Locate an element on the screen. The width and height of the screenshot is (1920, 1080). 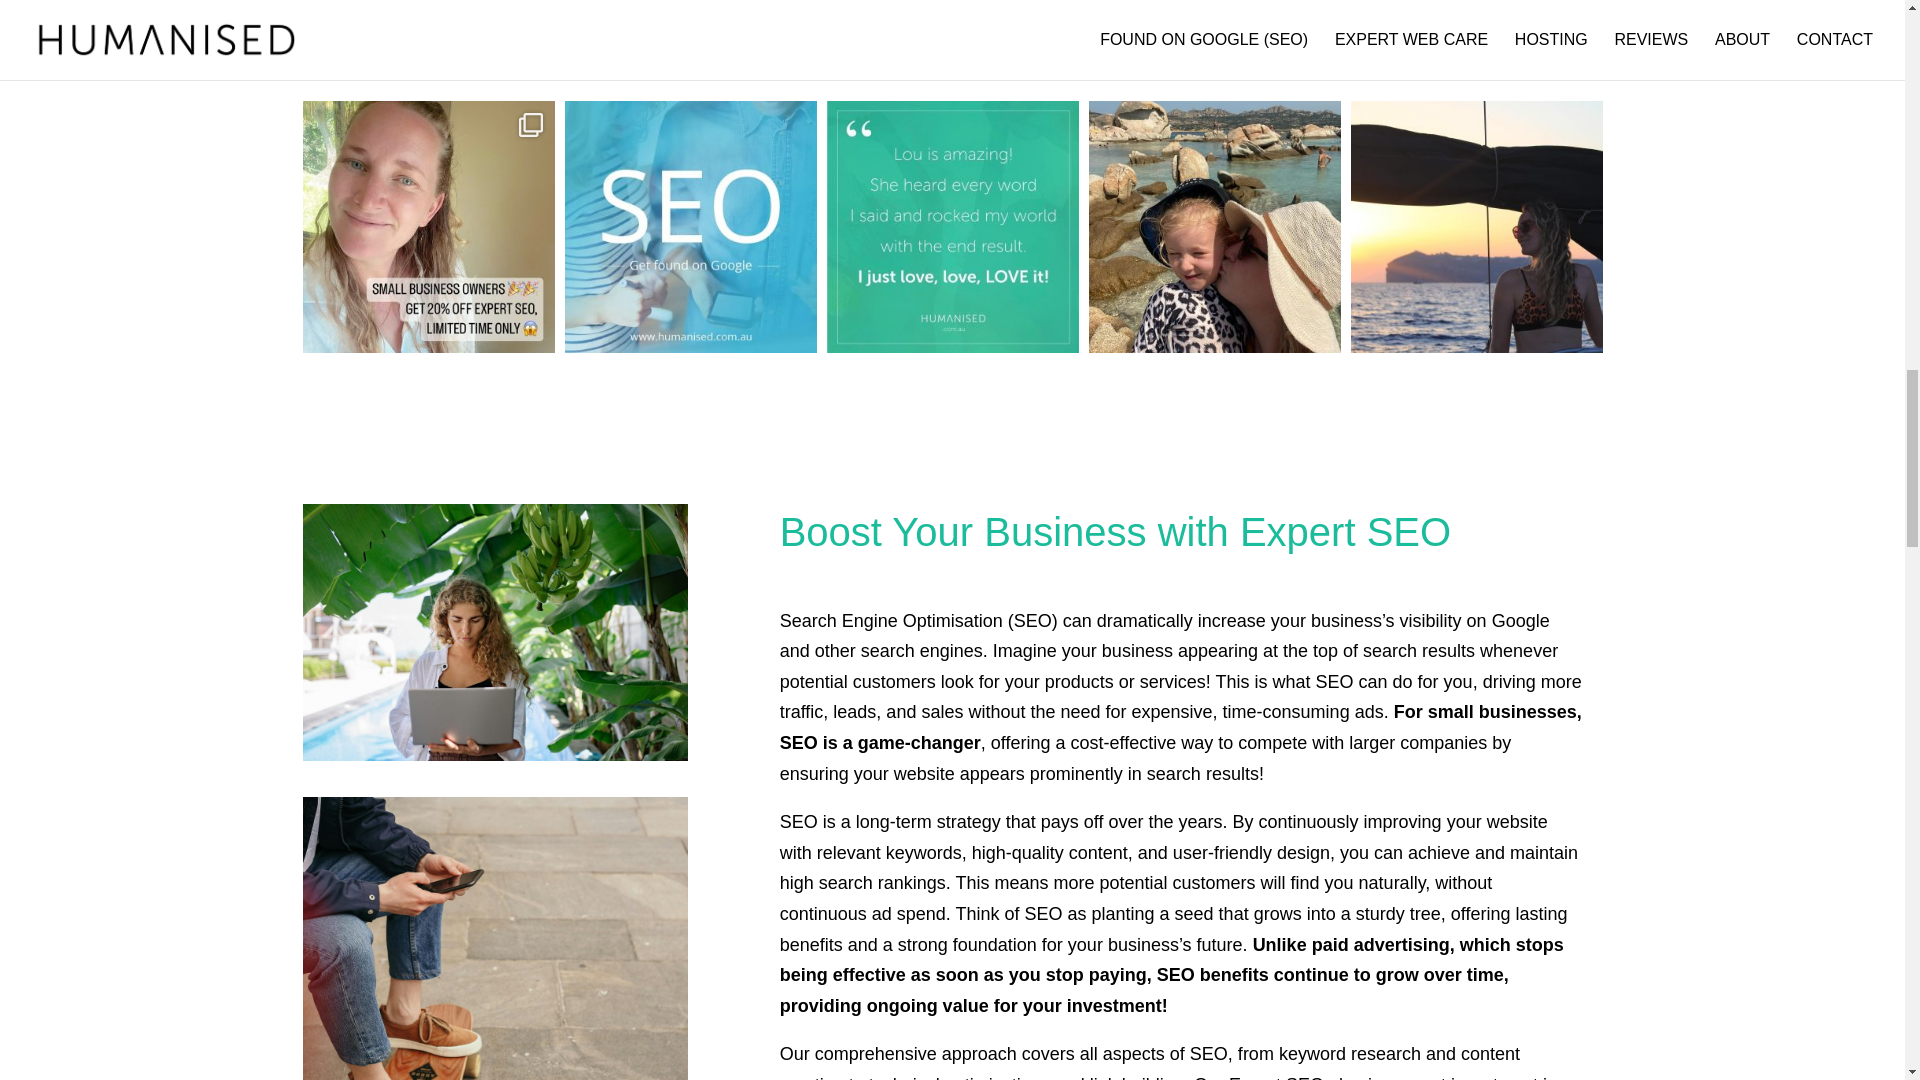
pexels-maksgelatin-4663825 is located at coordinates (494, 938).